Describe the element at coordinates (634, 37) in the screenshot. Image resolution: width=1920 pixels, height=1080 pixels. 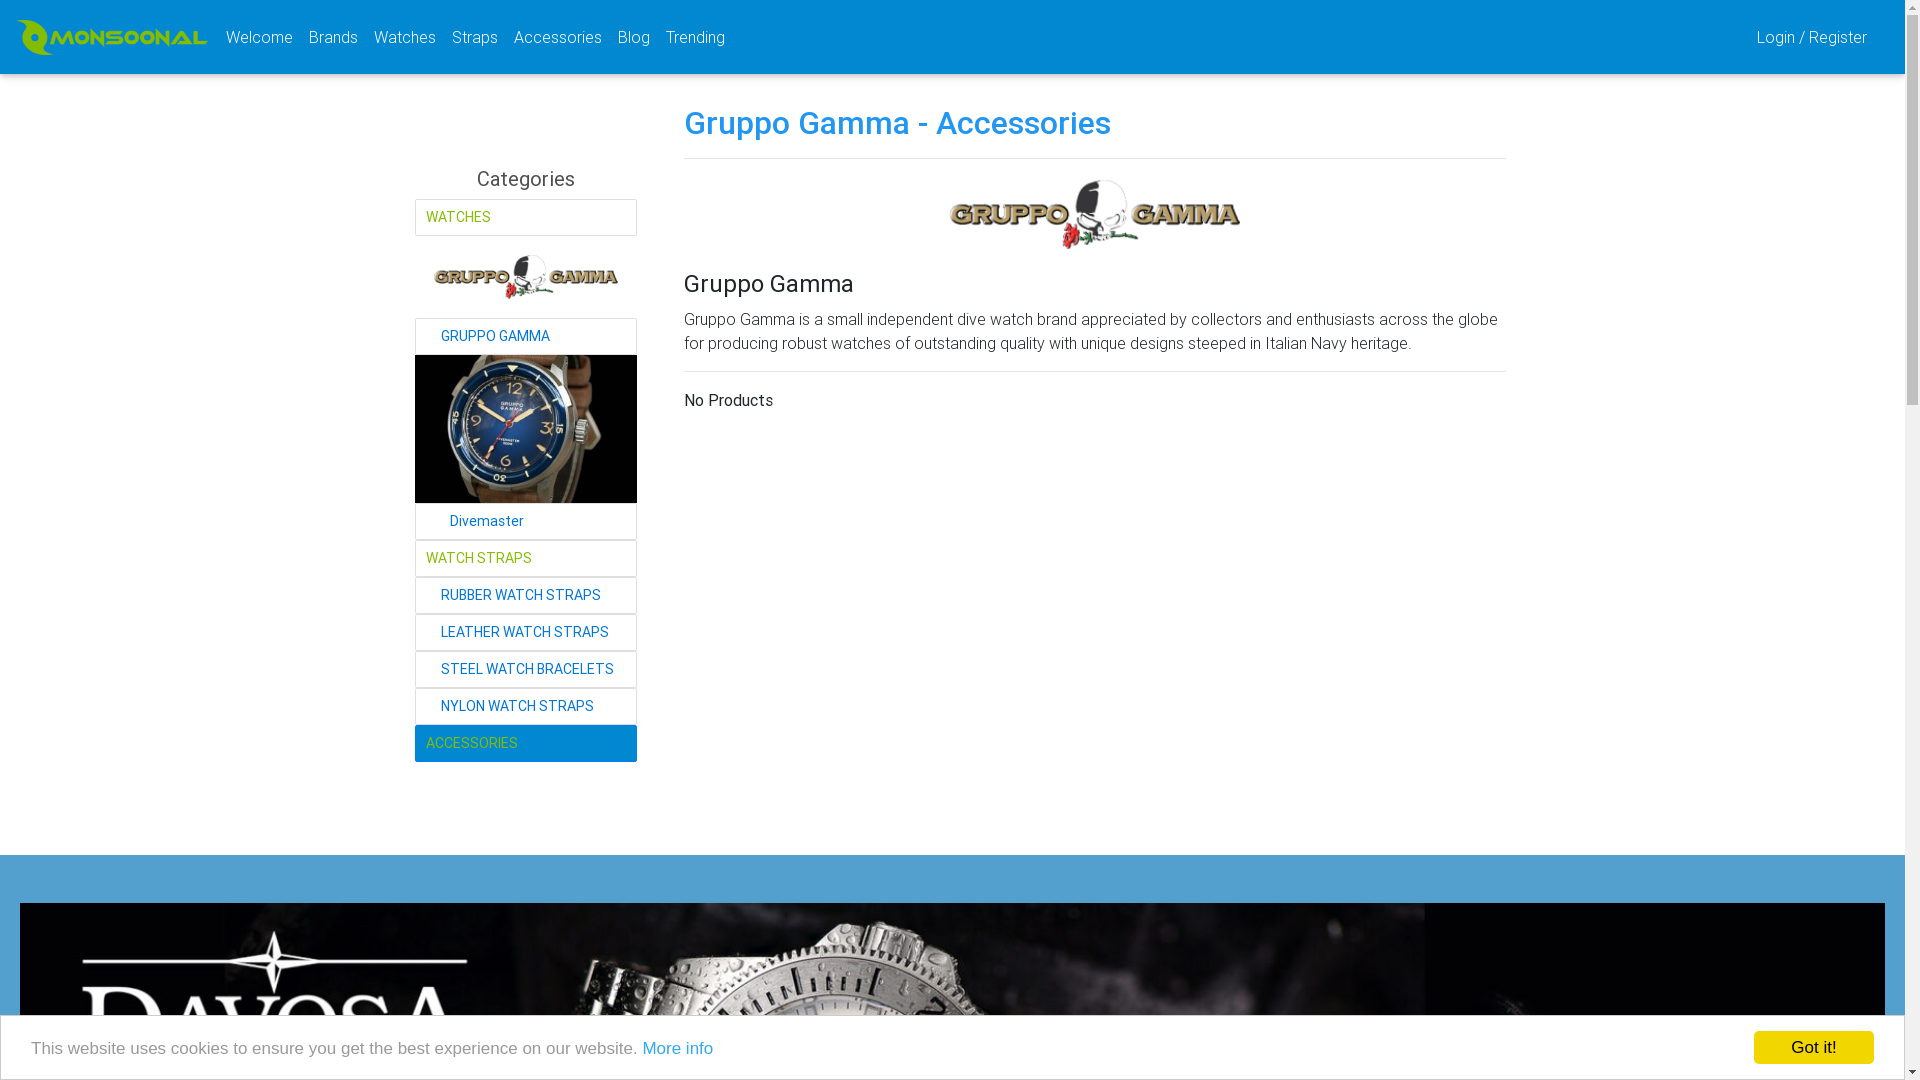
I see `Blog` at that location.